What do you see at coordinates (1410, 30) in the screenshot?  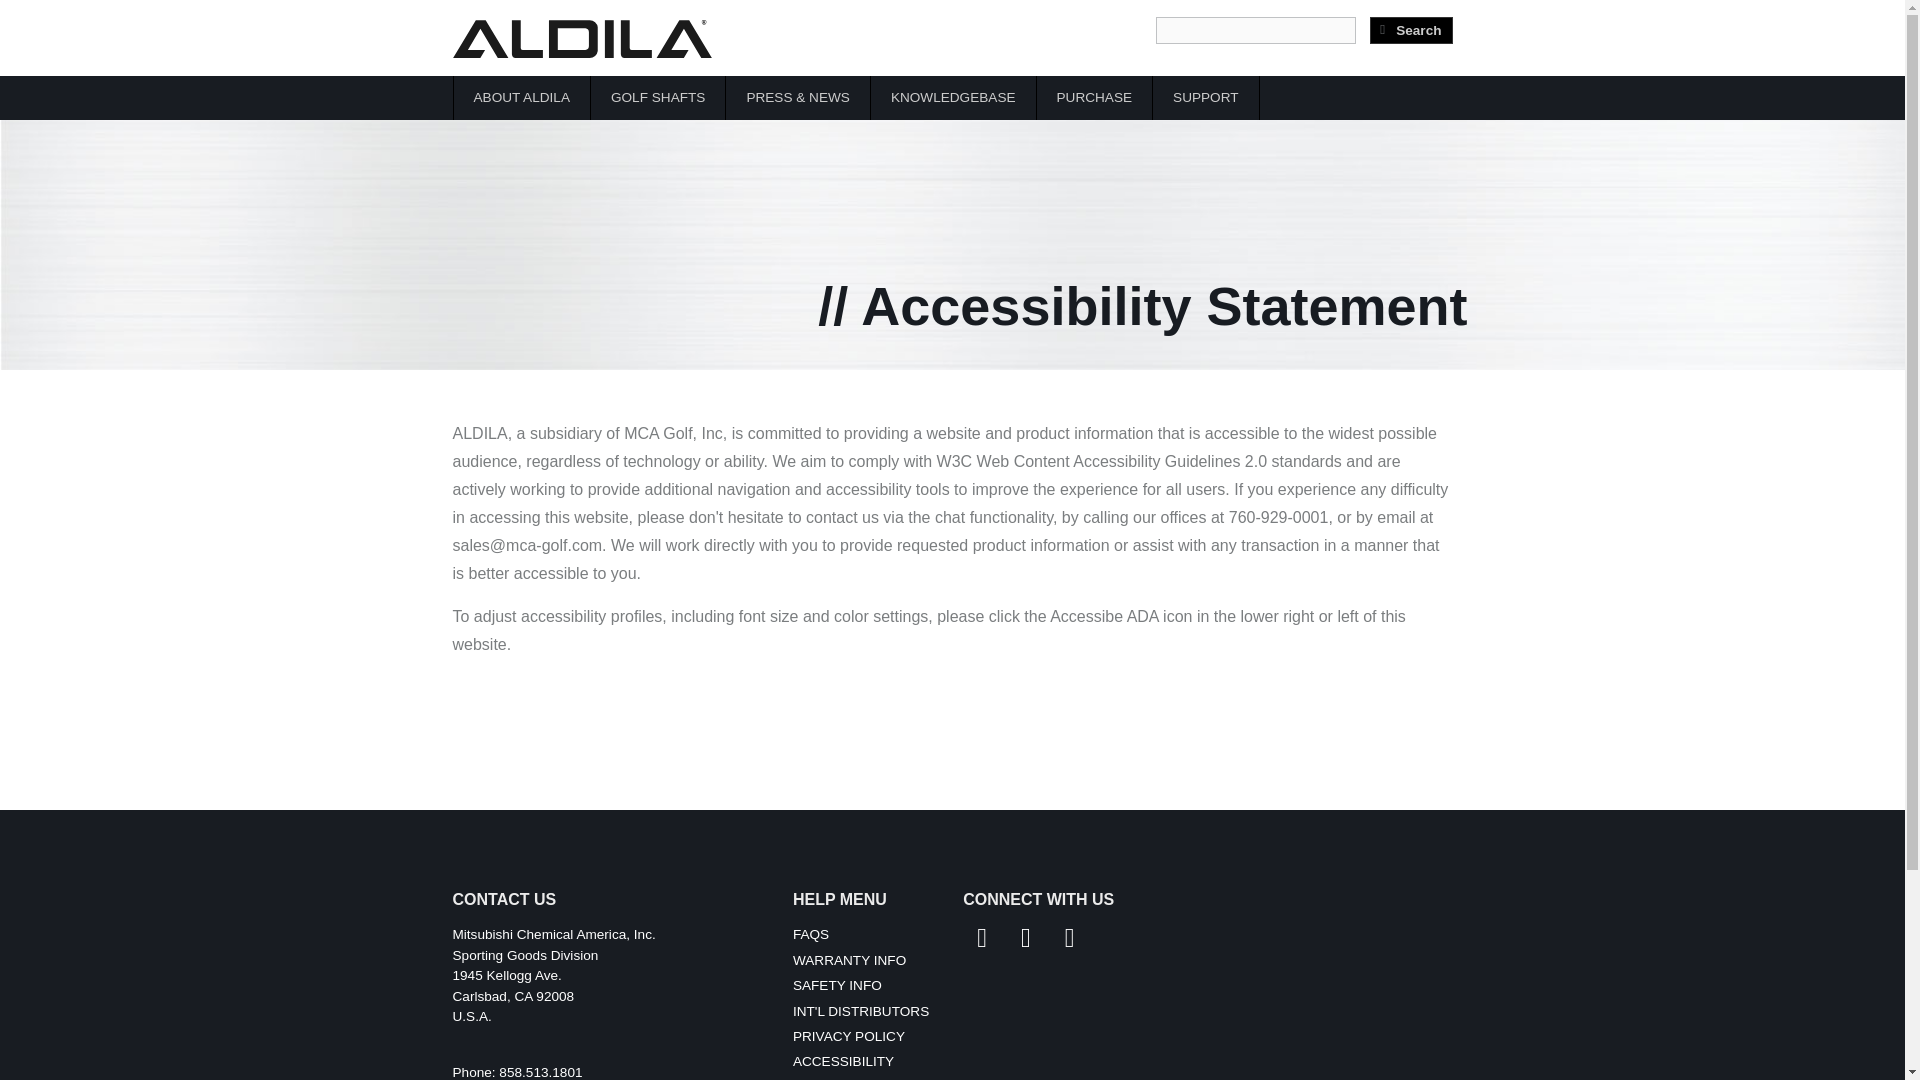 I see `FAQS` at bounding box center [1410, 30].